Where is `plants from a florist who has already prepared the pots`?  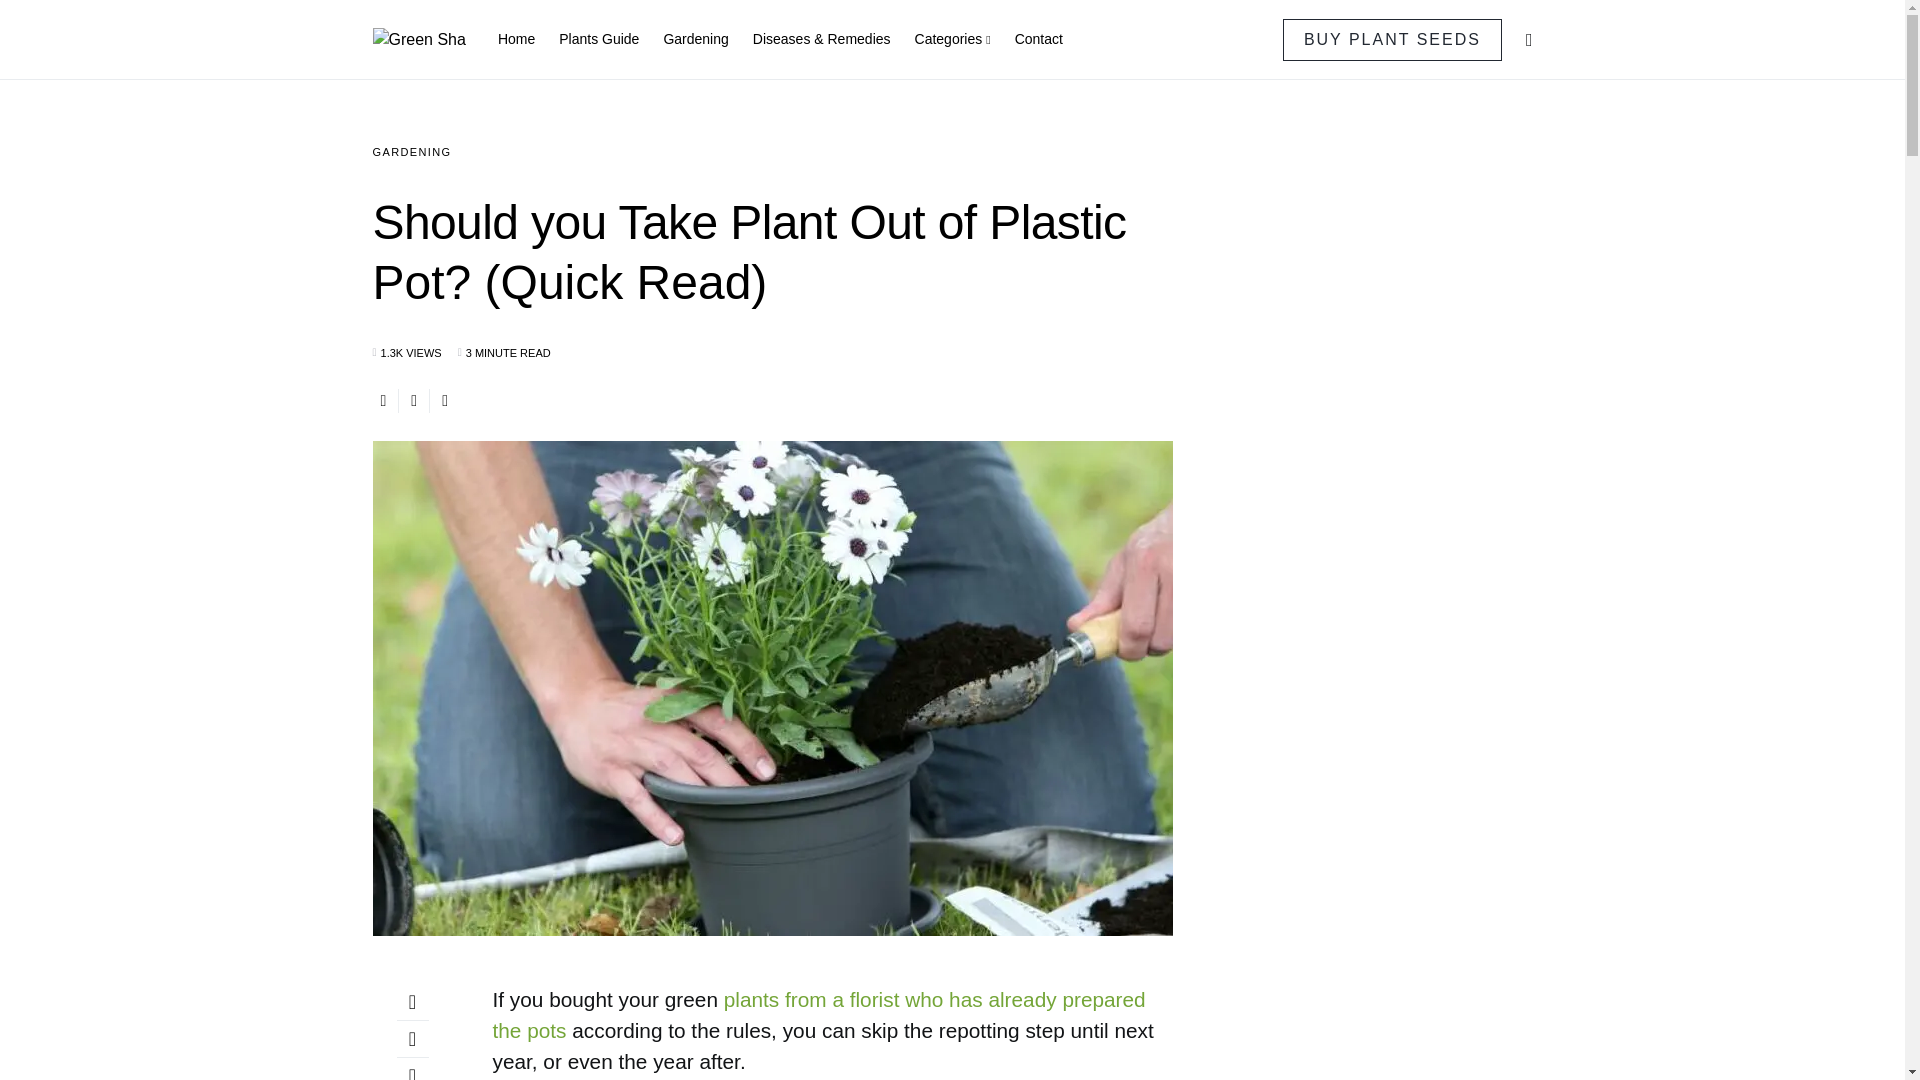 plants from a florist who has already prepared the pots is located at coordinates (818, 1015).